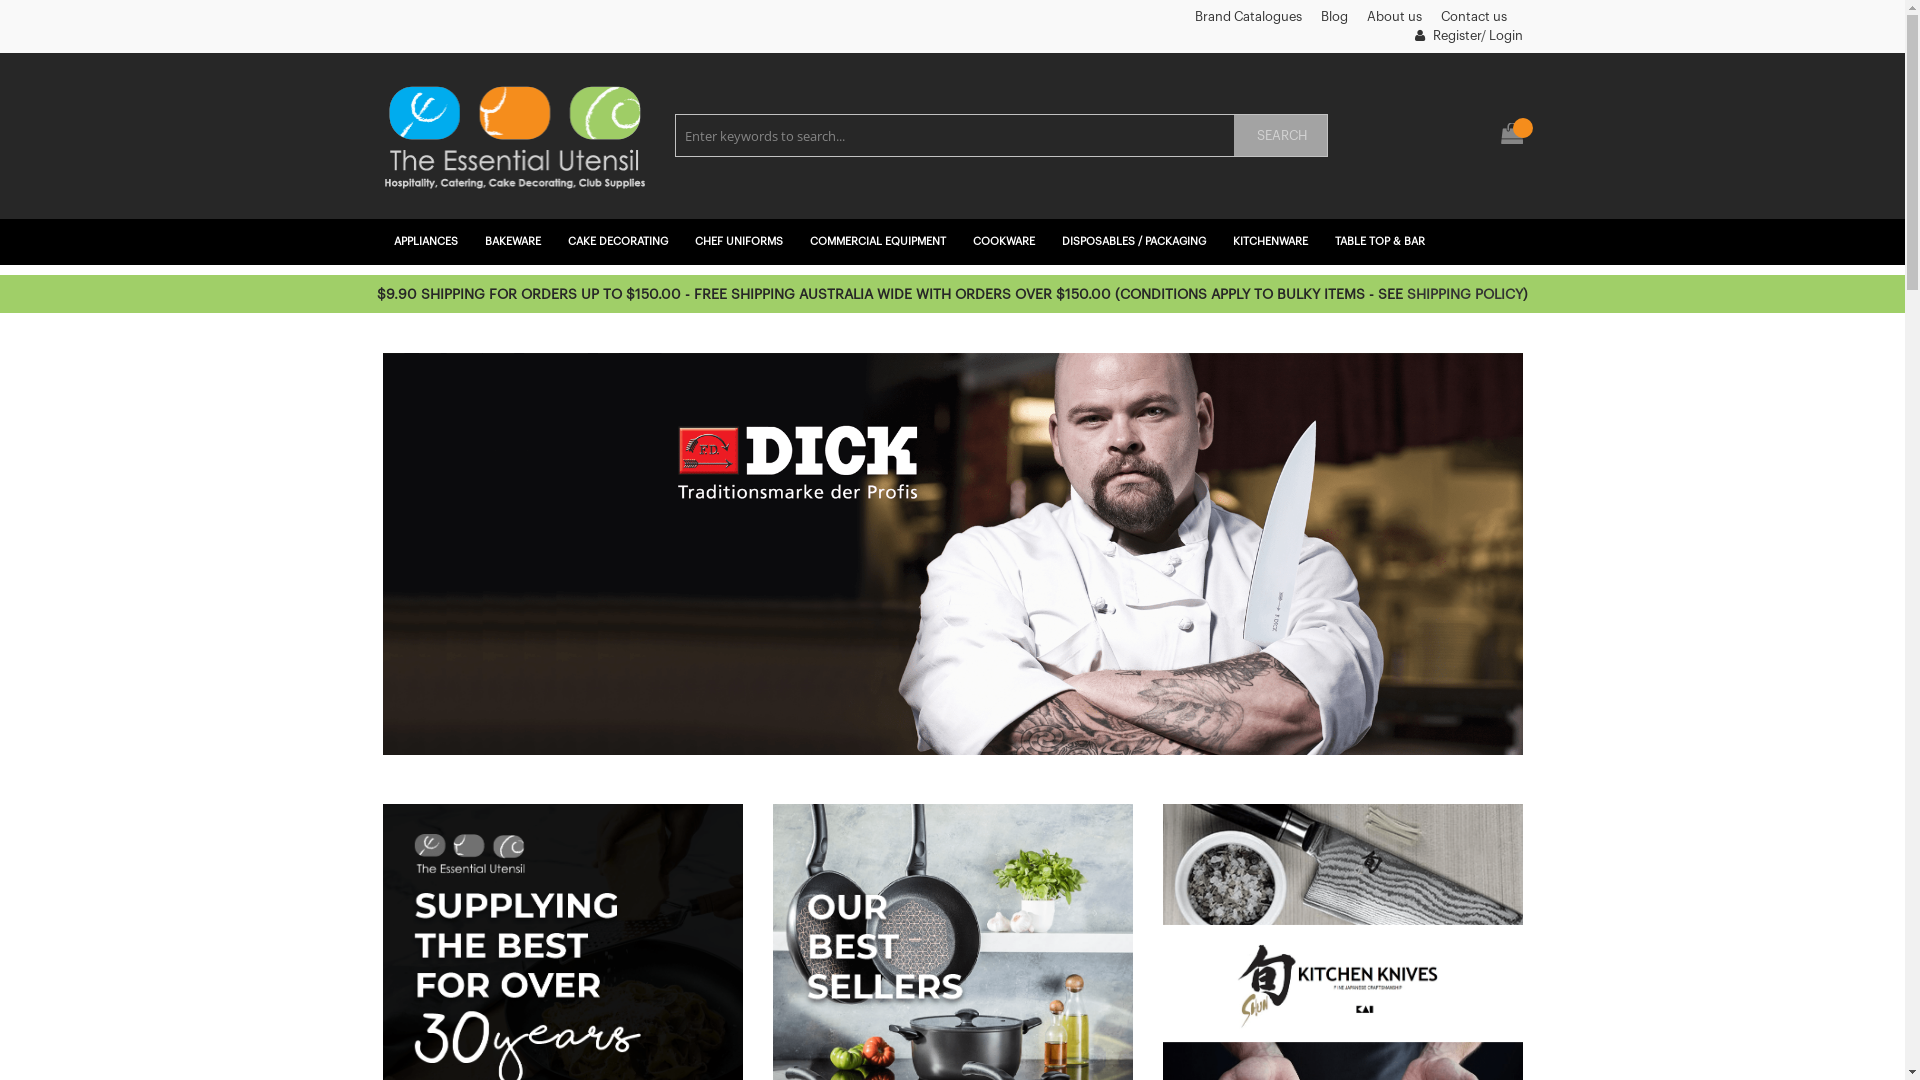 The image size is (1920, 1080). What do you see at coordinates (1334, 16) in the screenshot?
I see `Blog` at bounding box center [1334, 16].